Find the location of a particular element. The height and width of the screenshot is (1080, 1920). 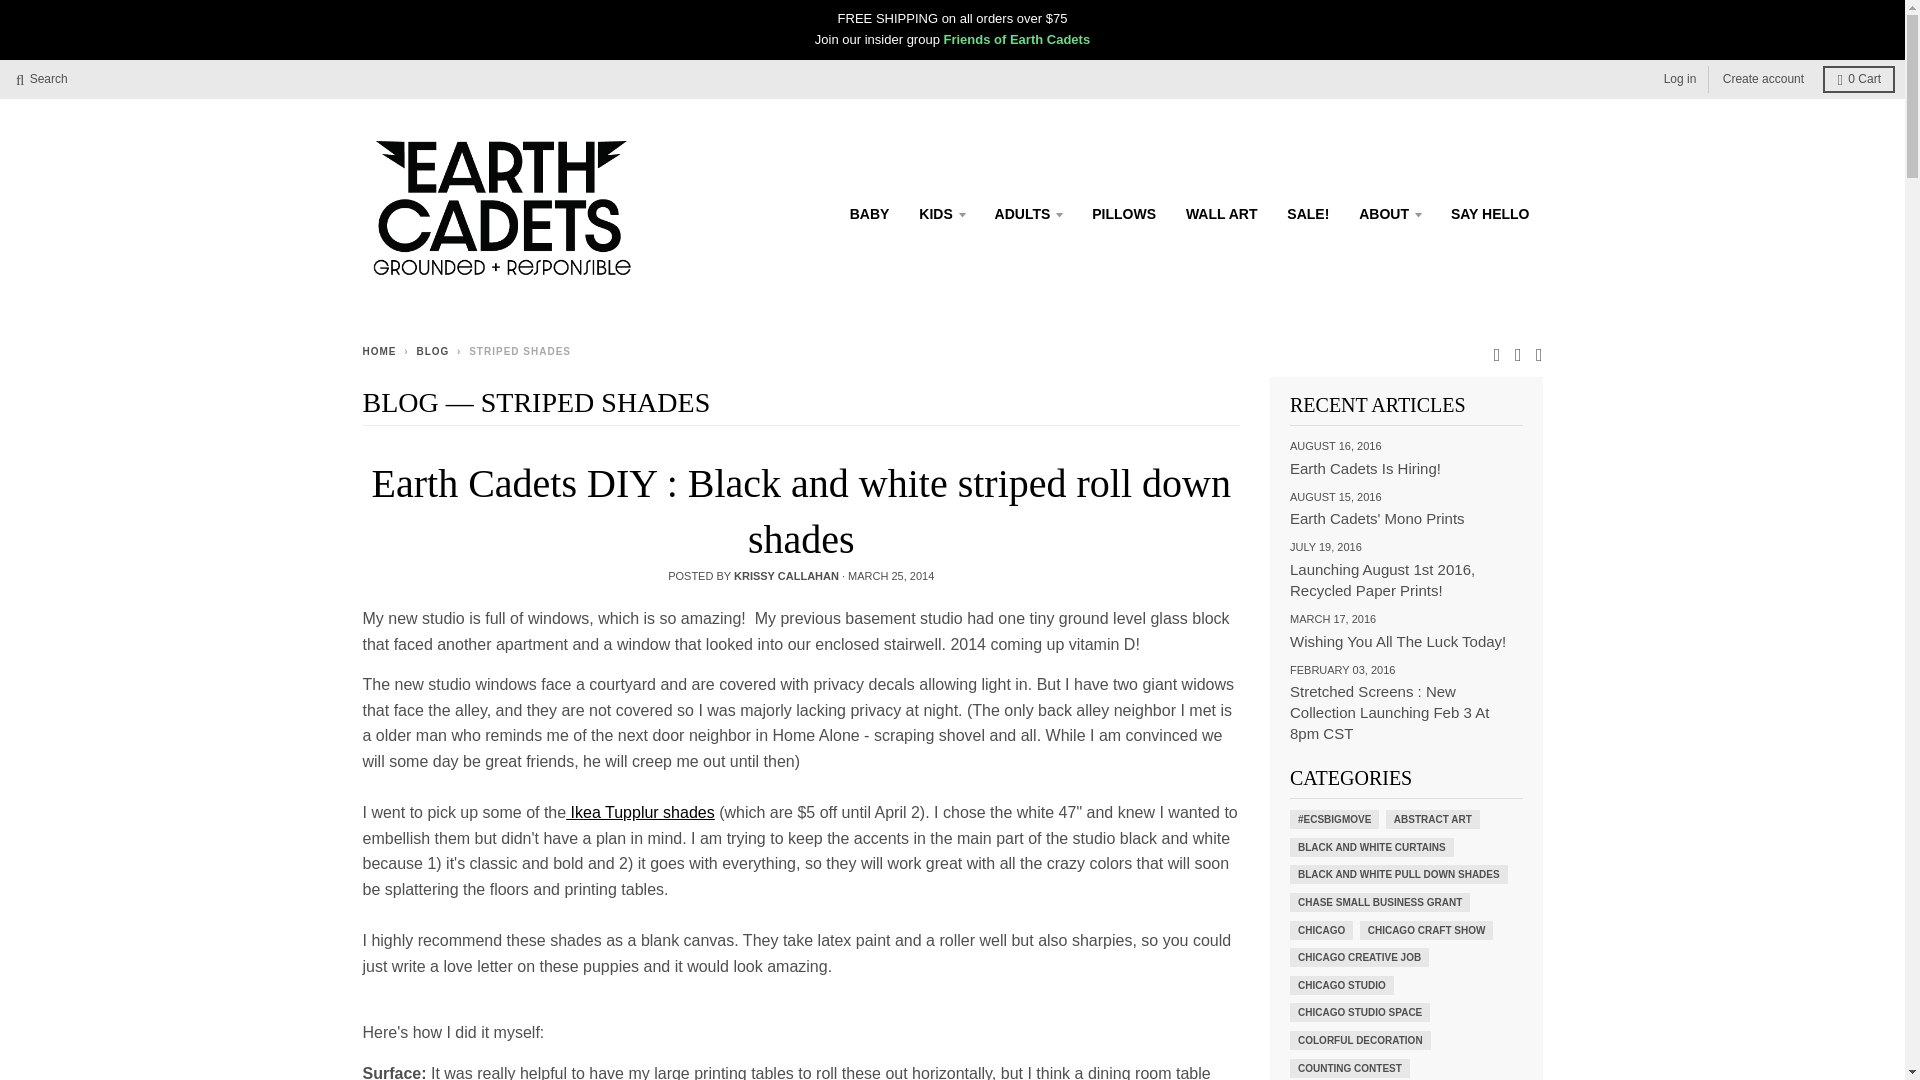

PILLOWS is located at coordinates (1124, 214).